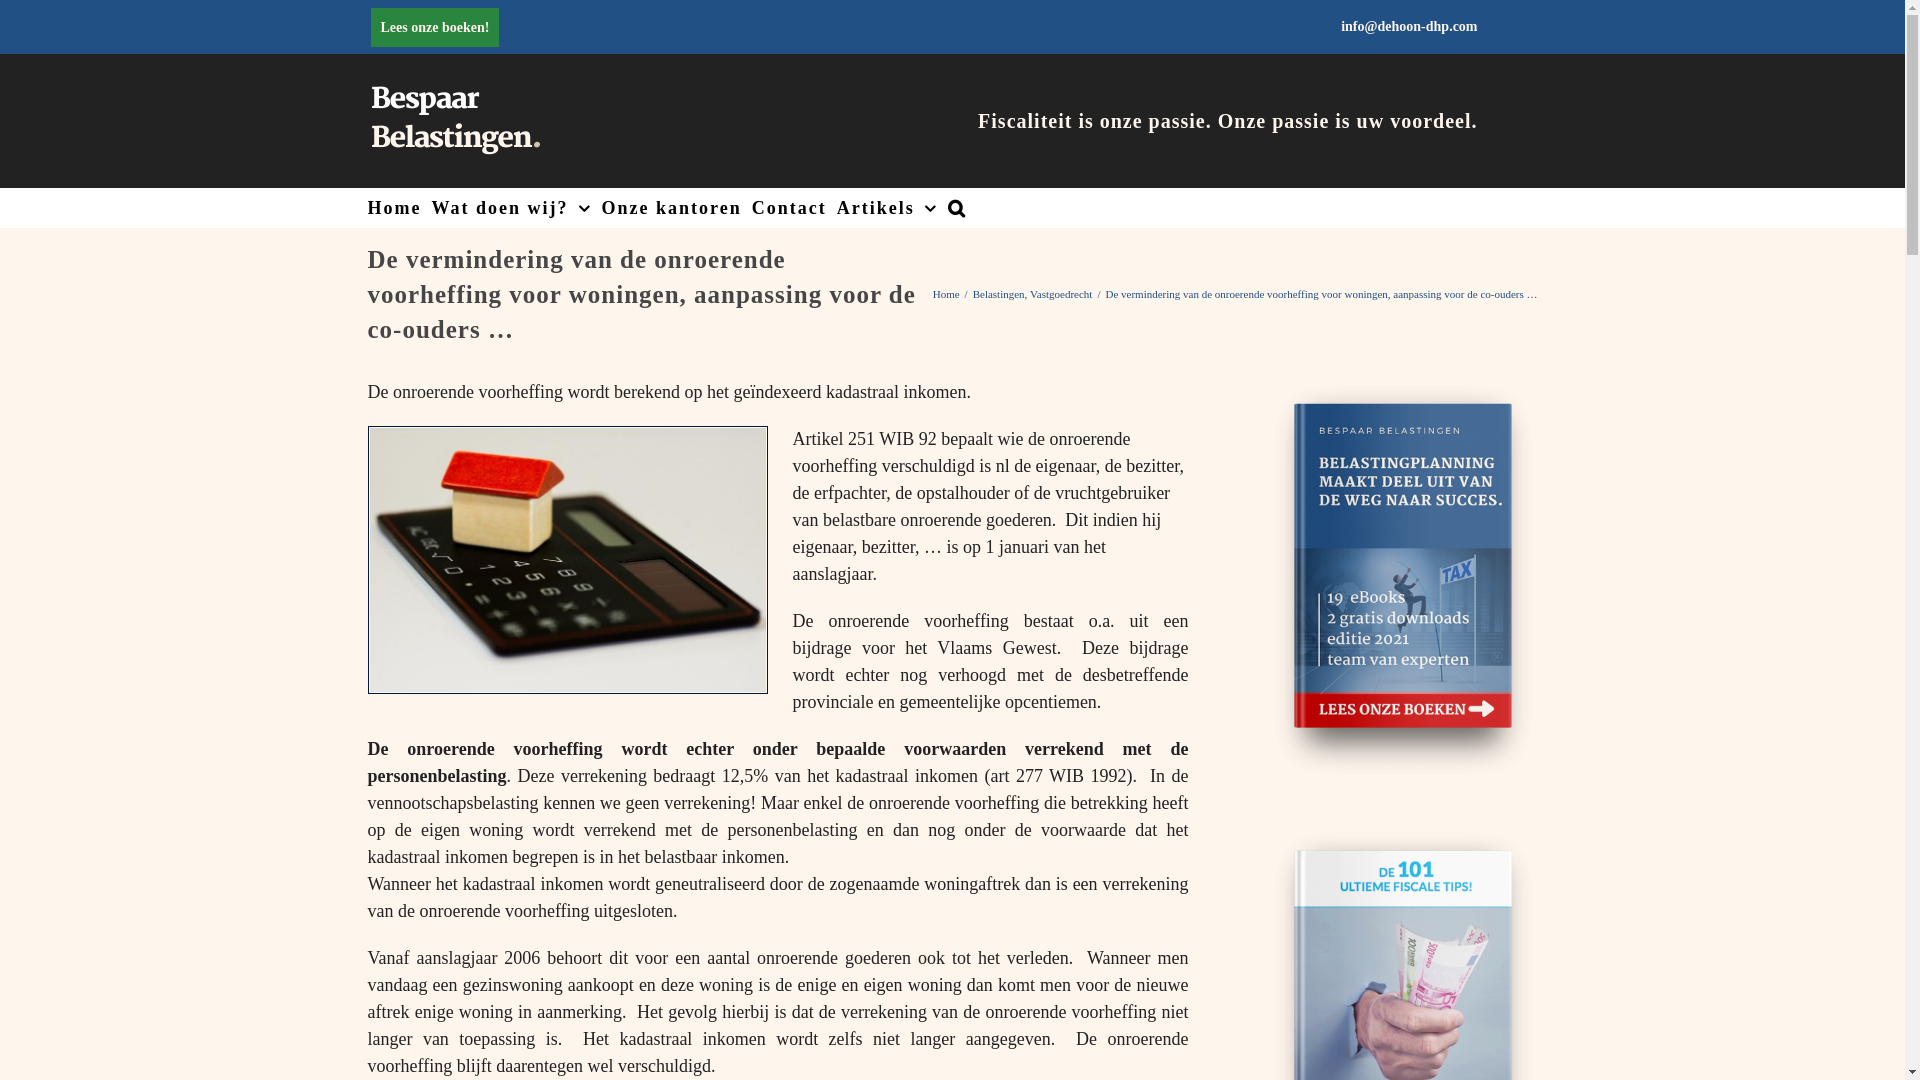  I want to click on Wat doen wij?, so click(511, 208).